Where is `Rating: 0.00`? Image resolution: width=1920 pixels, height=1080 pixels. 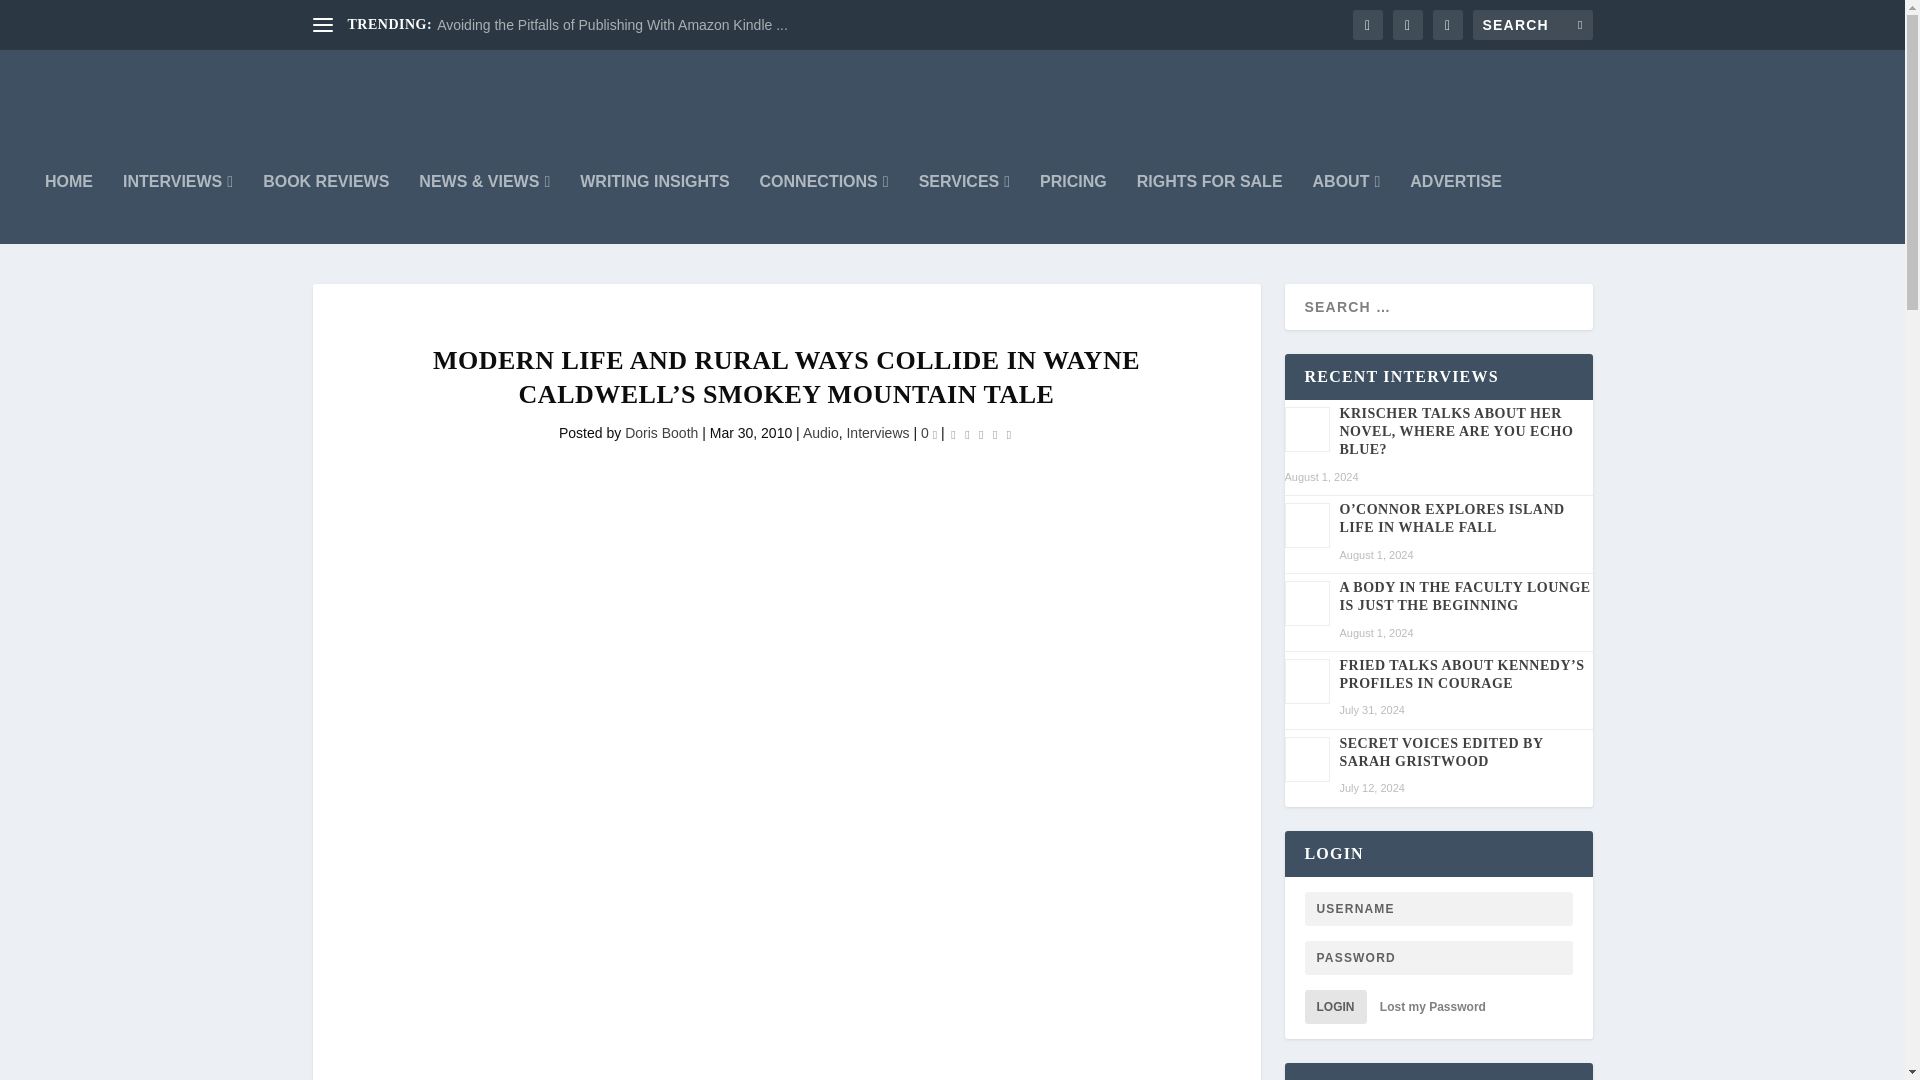 Rating: 0.00 is located at coordinates (980, 434).